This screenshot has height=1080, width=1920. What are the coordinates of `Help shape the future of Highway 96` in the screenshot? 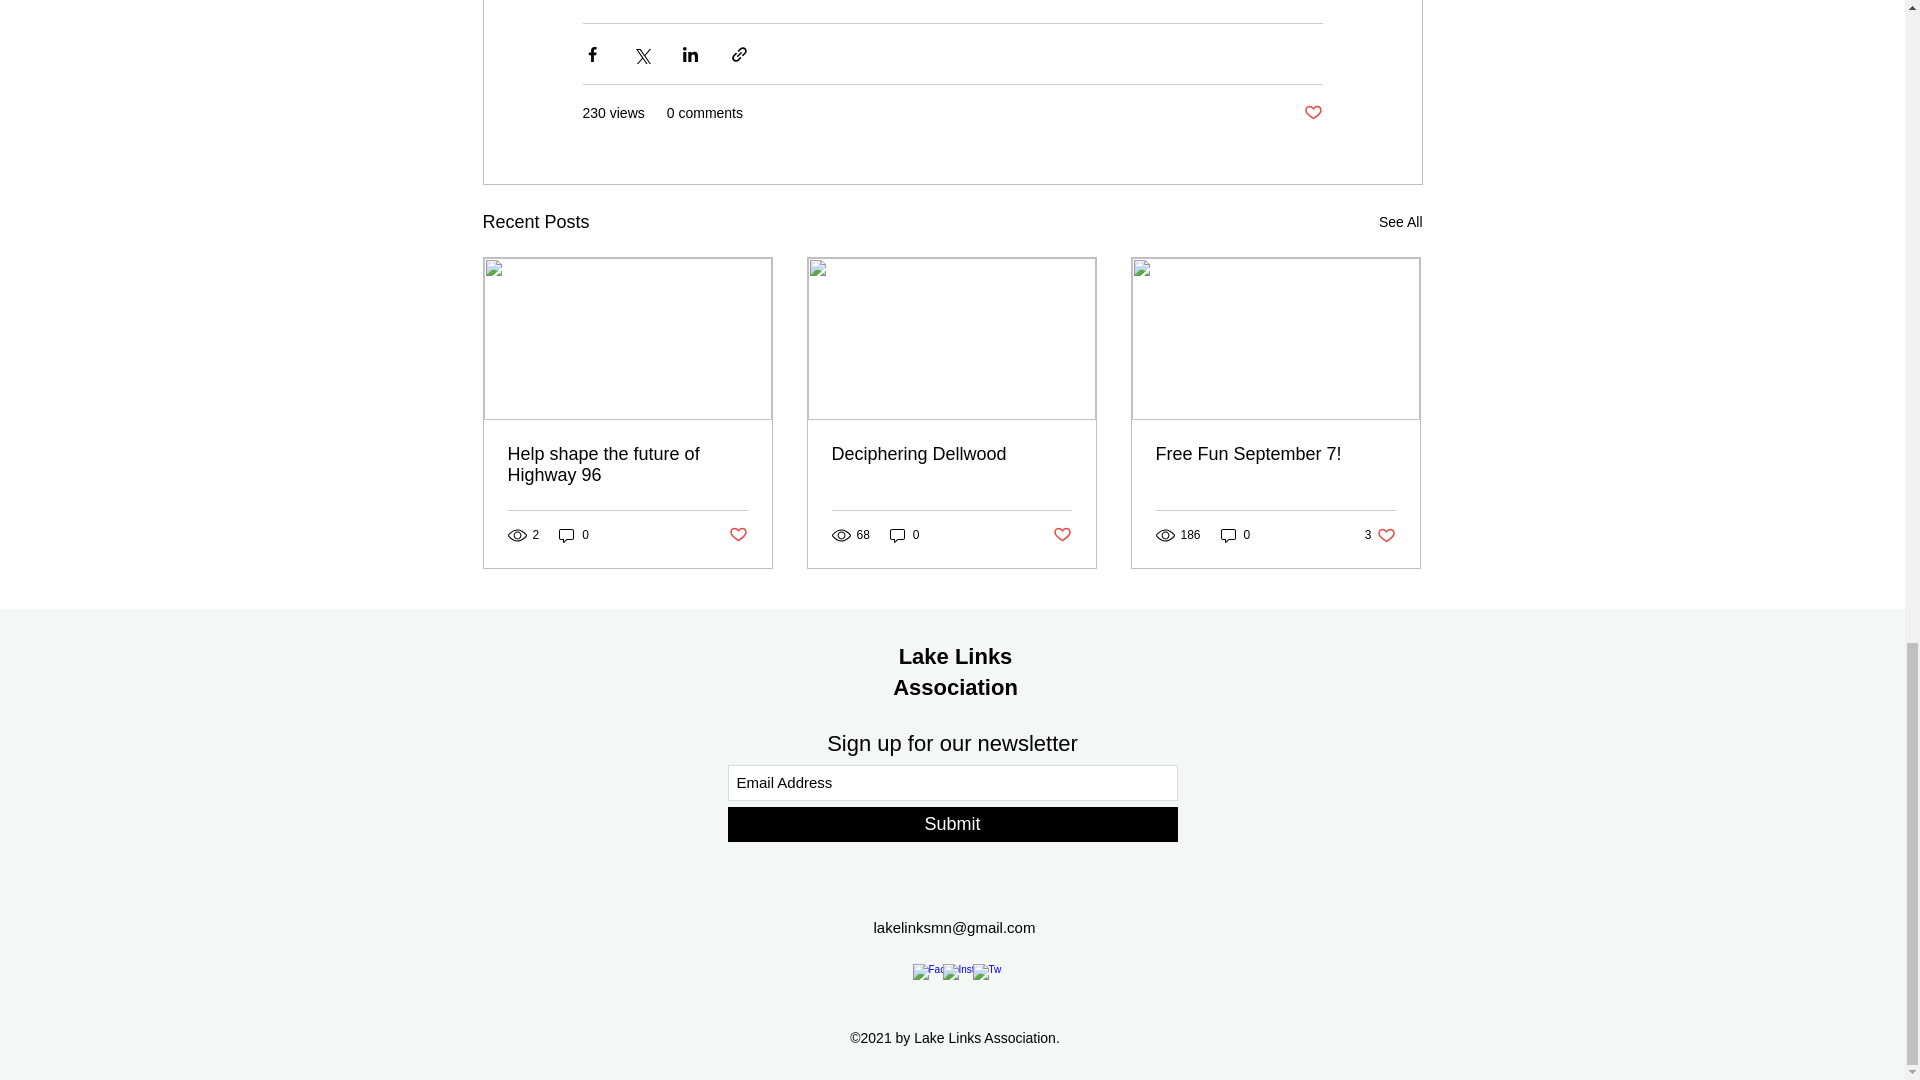 It's located at (628, 464).